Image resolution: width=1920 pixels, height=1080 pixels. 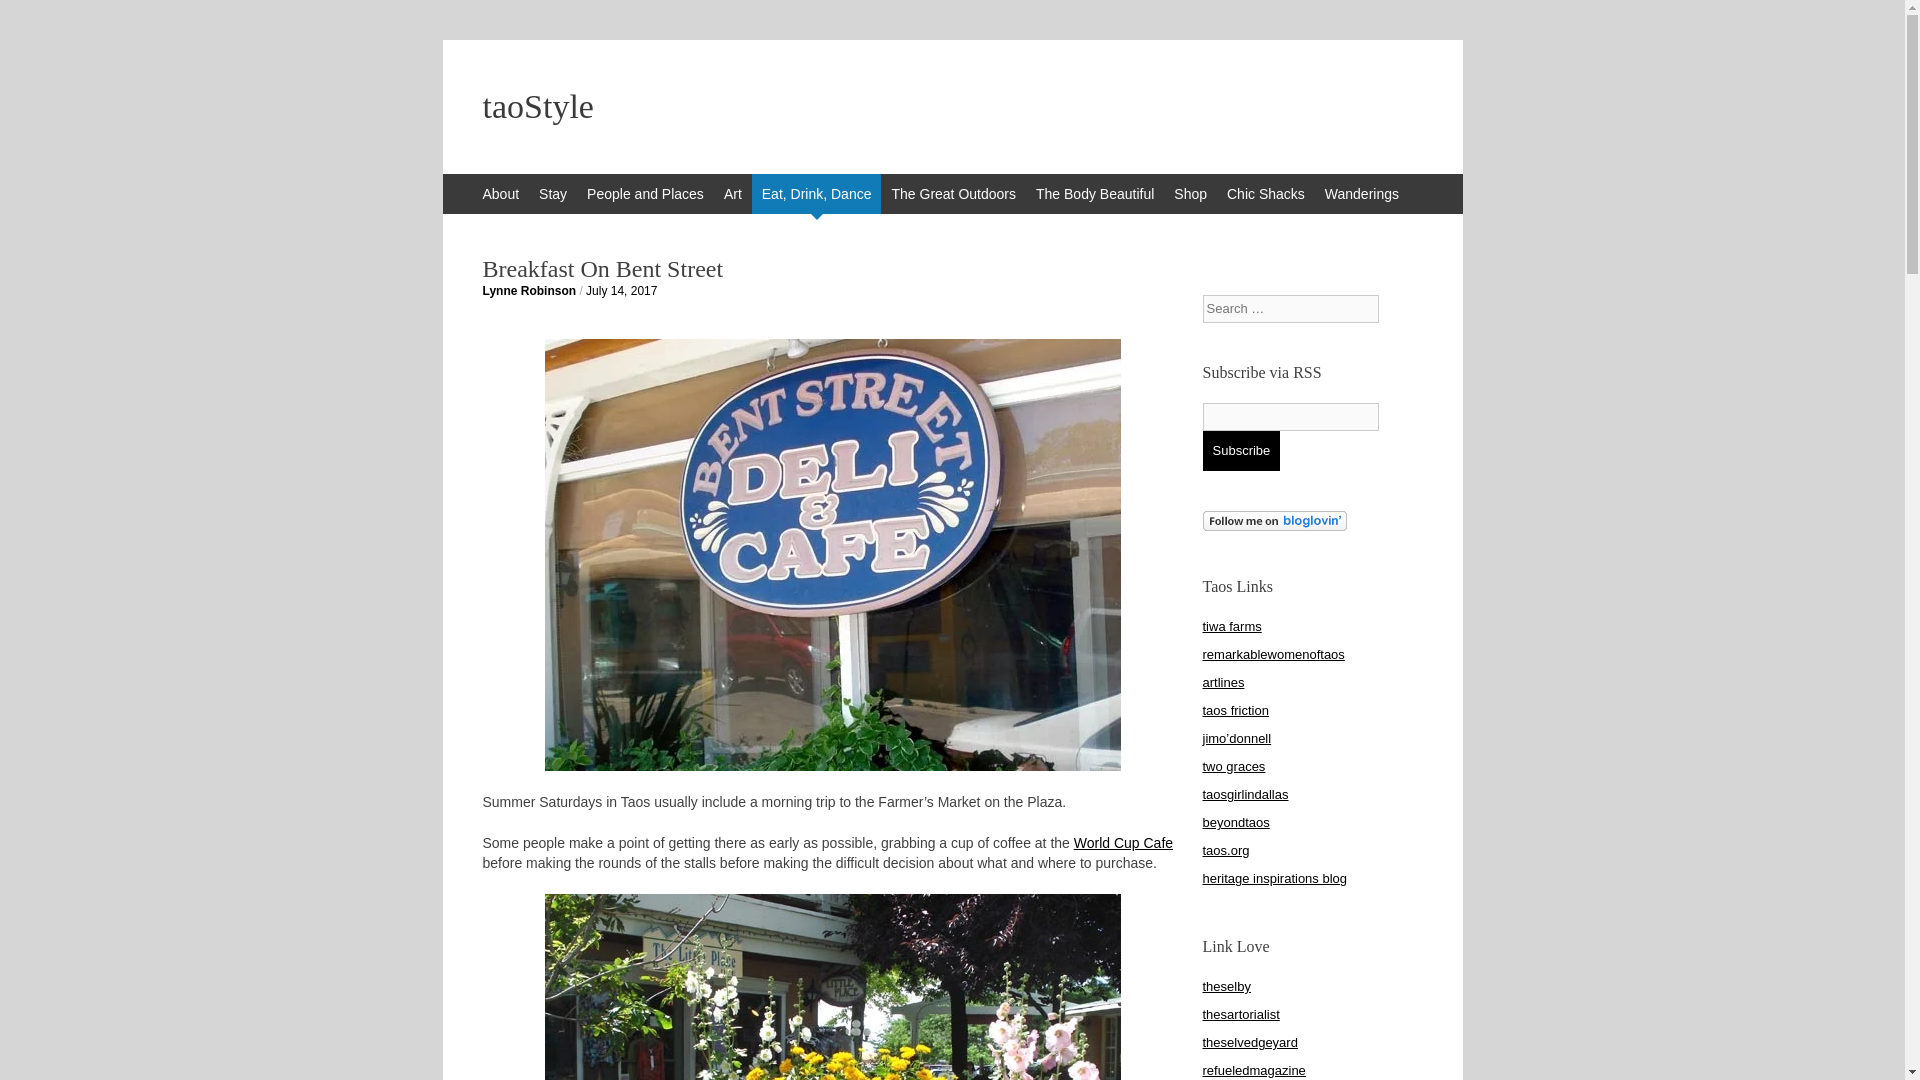 What do you see at coordinates (646, 193) in the screenshot?
I see `People and Places` at bounding box center [646, 193].